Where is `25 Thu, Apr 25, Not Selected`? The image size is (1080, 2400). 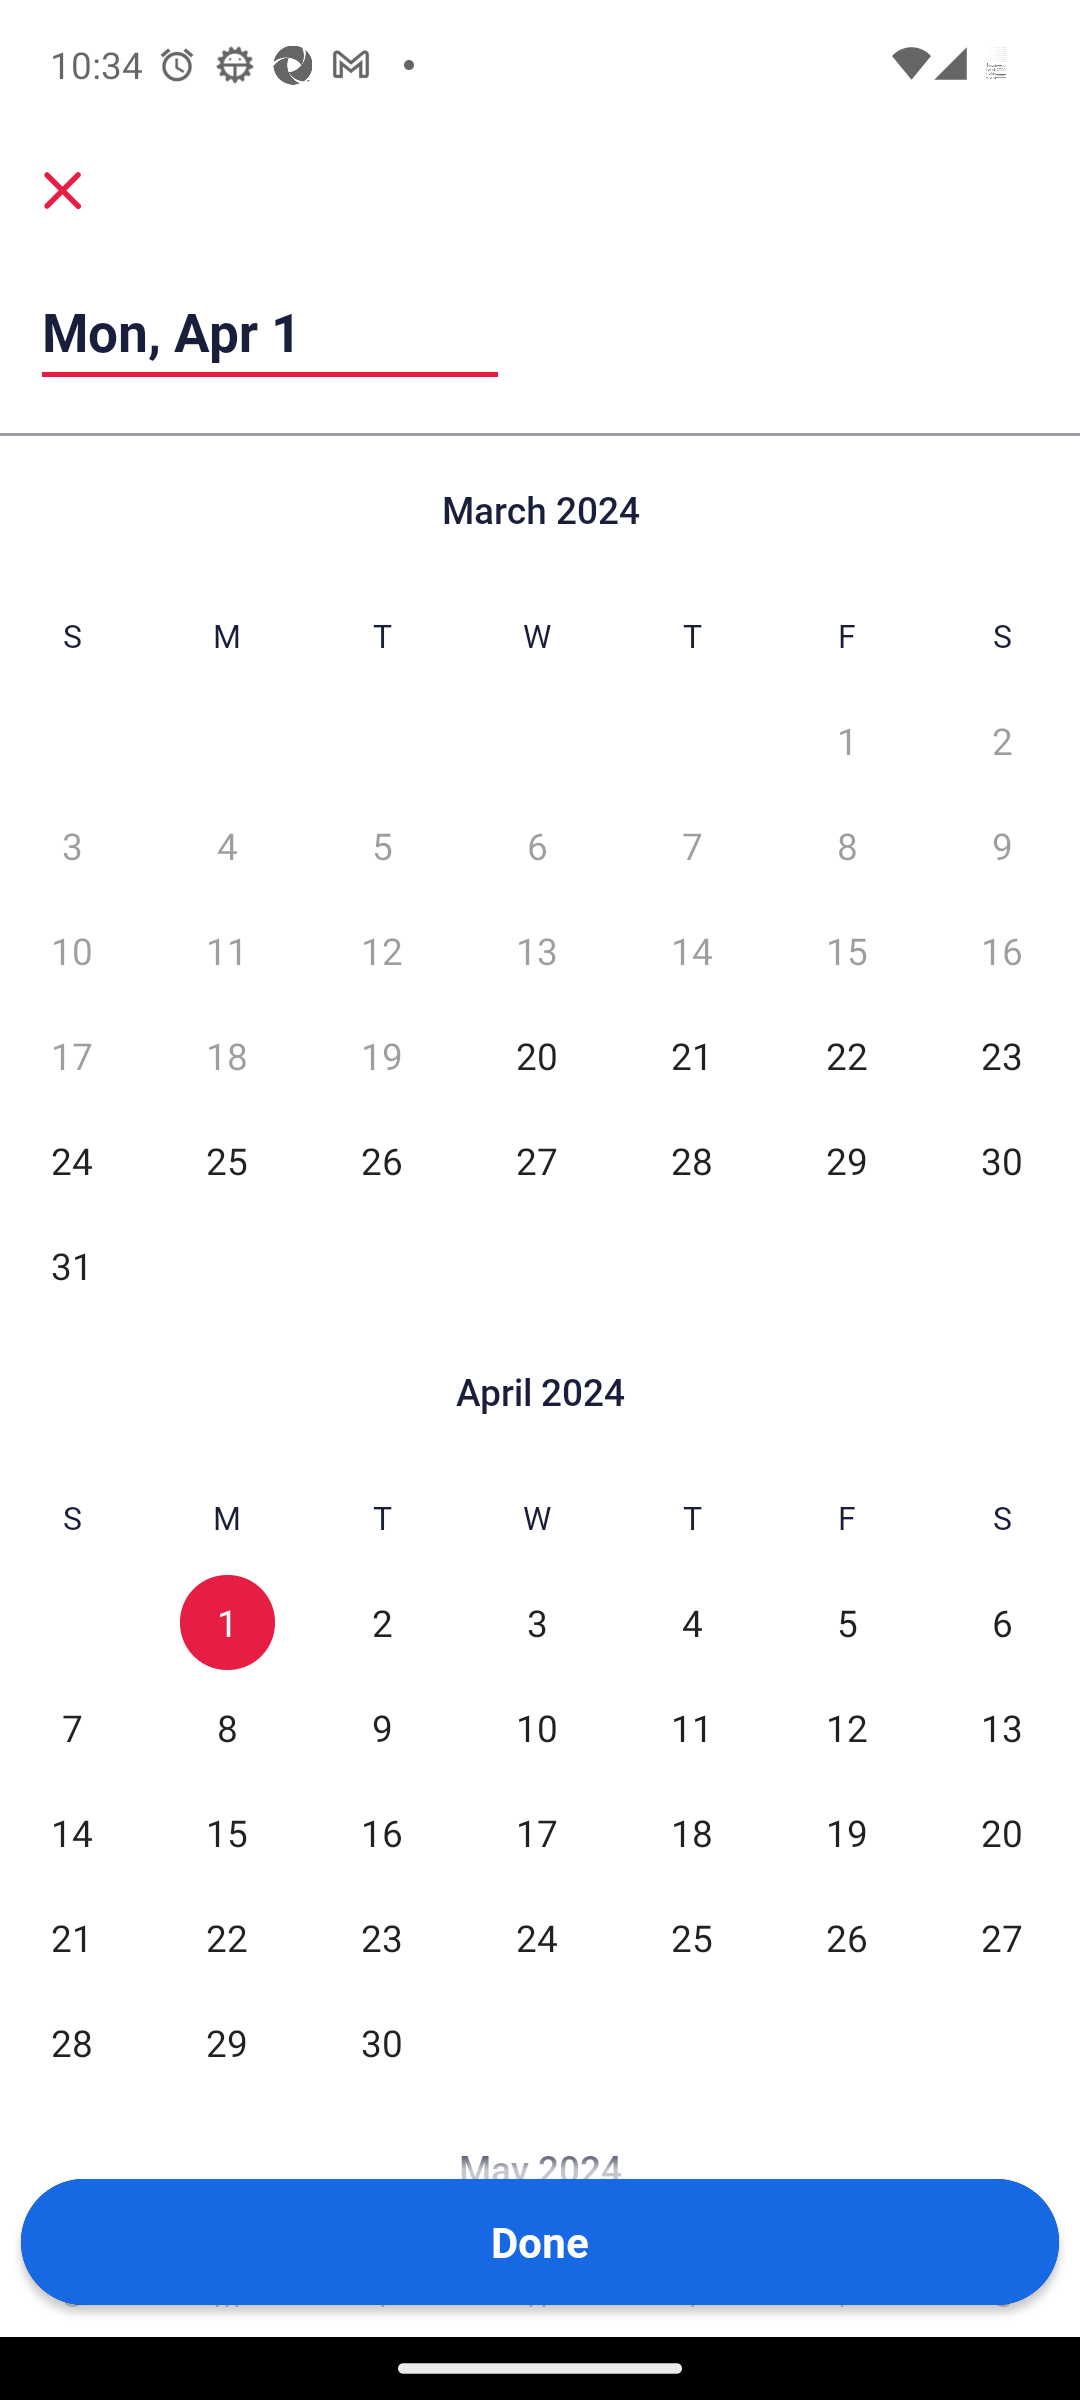 25 Thu, Apr 25, Not Selected is located at coordinates (692, 1936).